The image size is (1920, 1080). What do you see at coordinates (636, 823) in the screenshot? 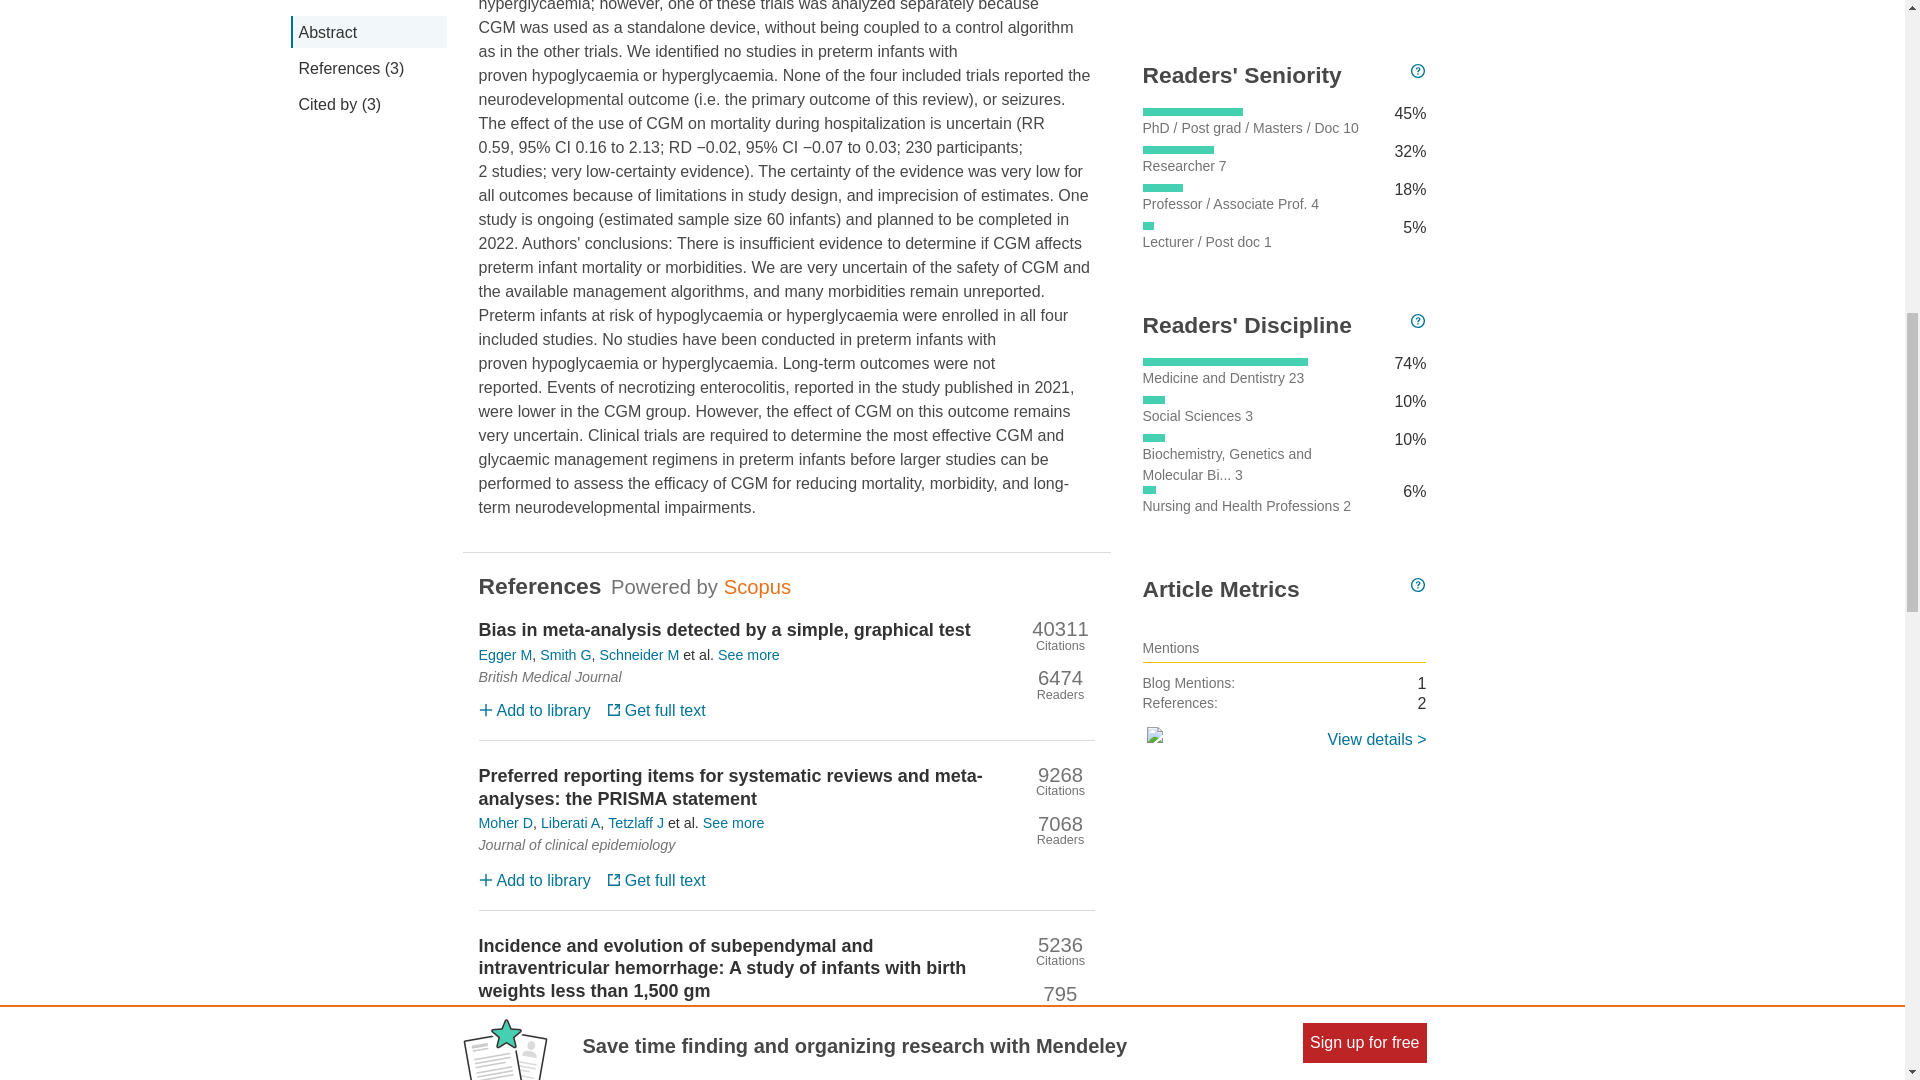
I see `Tetzlaff J` at bounding box center [636, 823].